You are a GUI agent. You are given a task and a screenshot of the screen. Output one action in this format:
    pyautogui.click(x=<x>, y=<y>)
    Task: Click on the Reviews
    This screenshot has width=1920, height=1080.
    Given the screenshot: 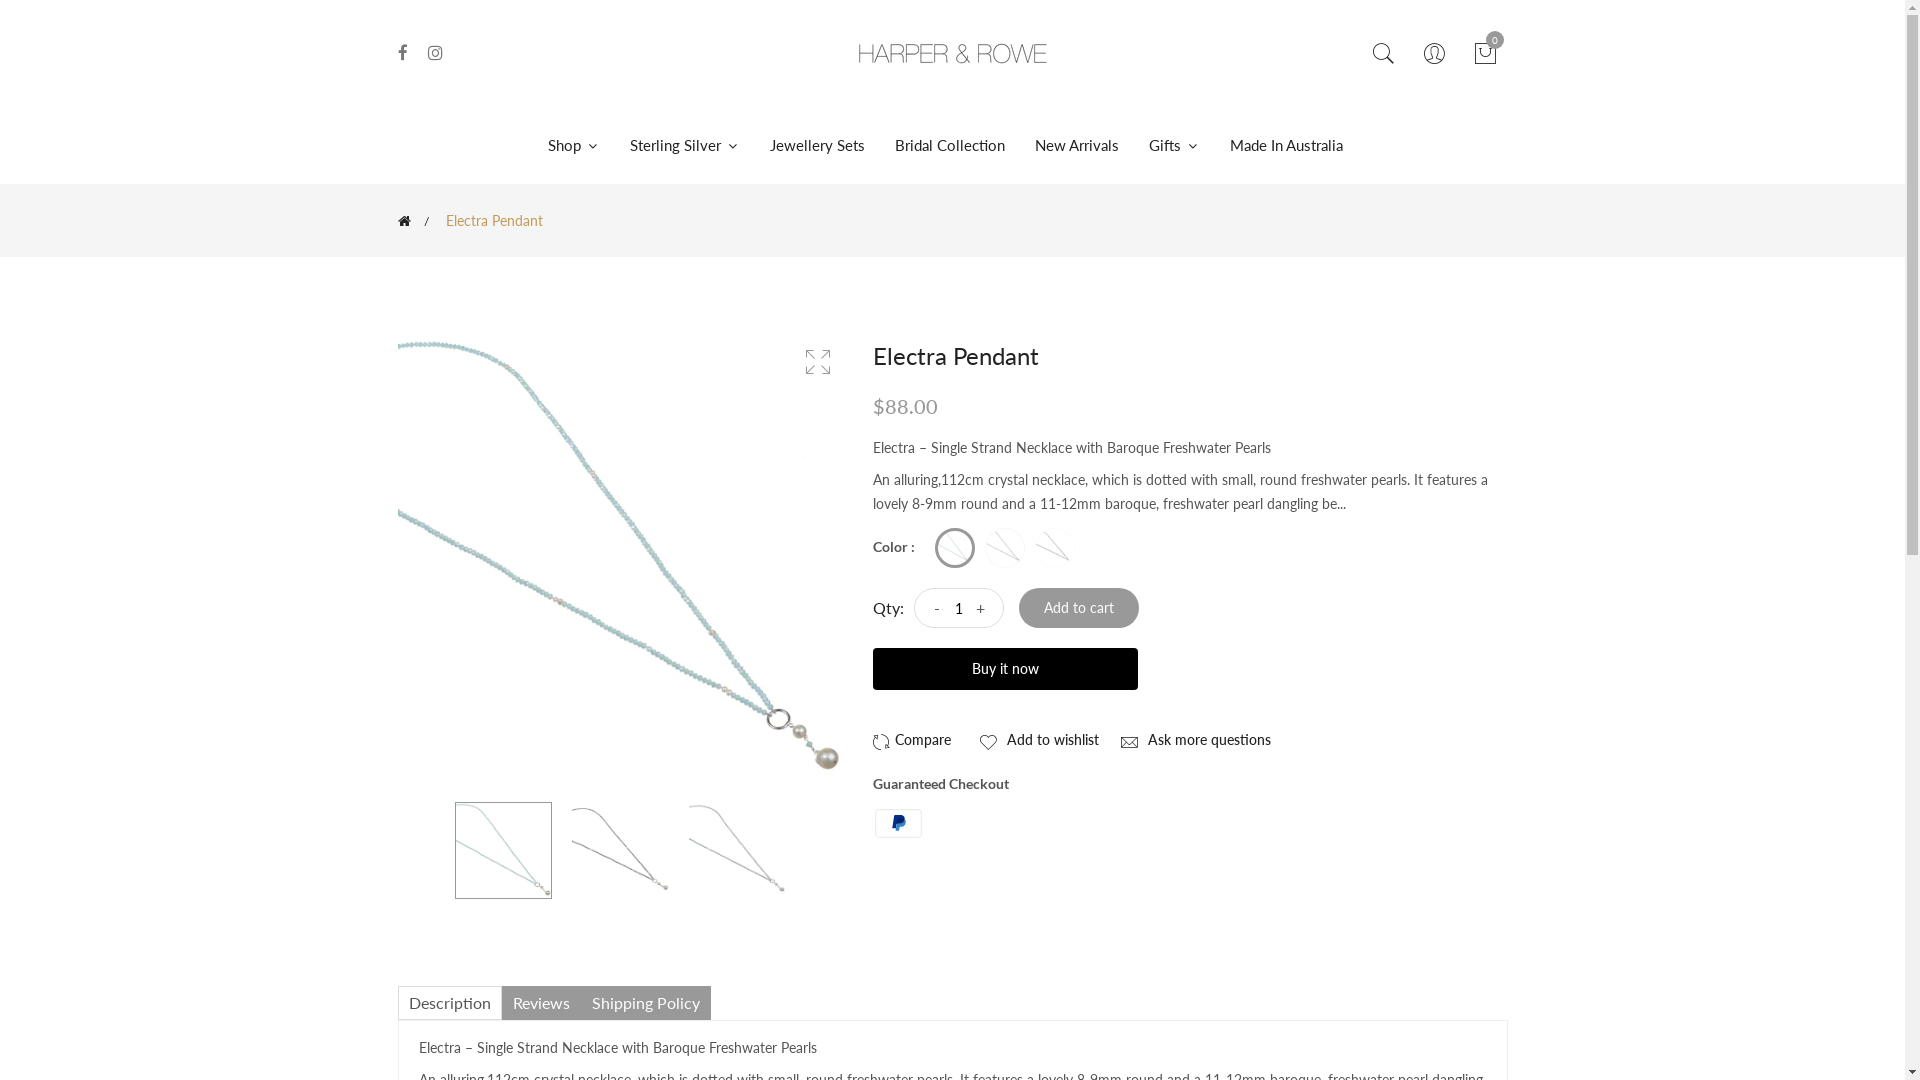 What is the action you would take?
    pyautogui.click(x=542, y=1003)
    